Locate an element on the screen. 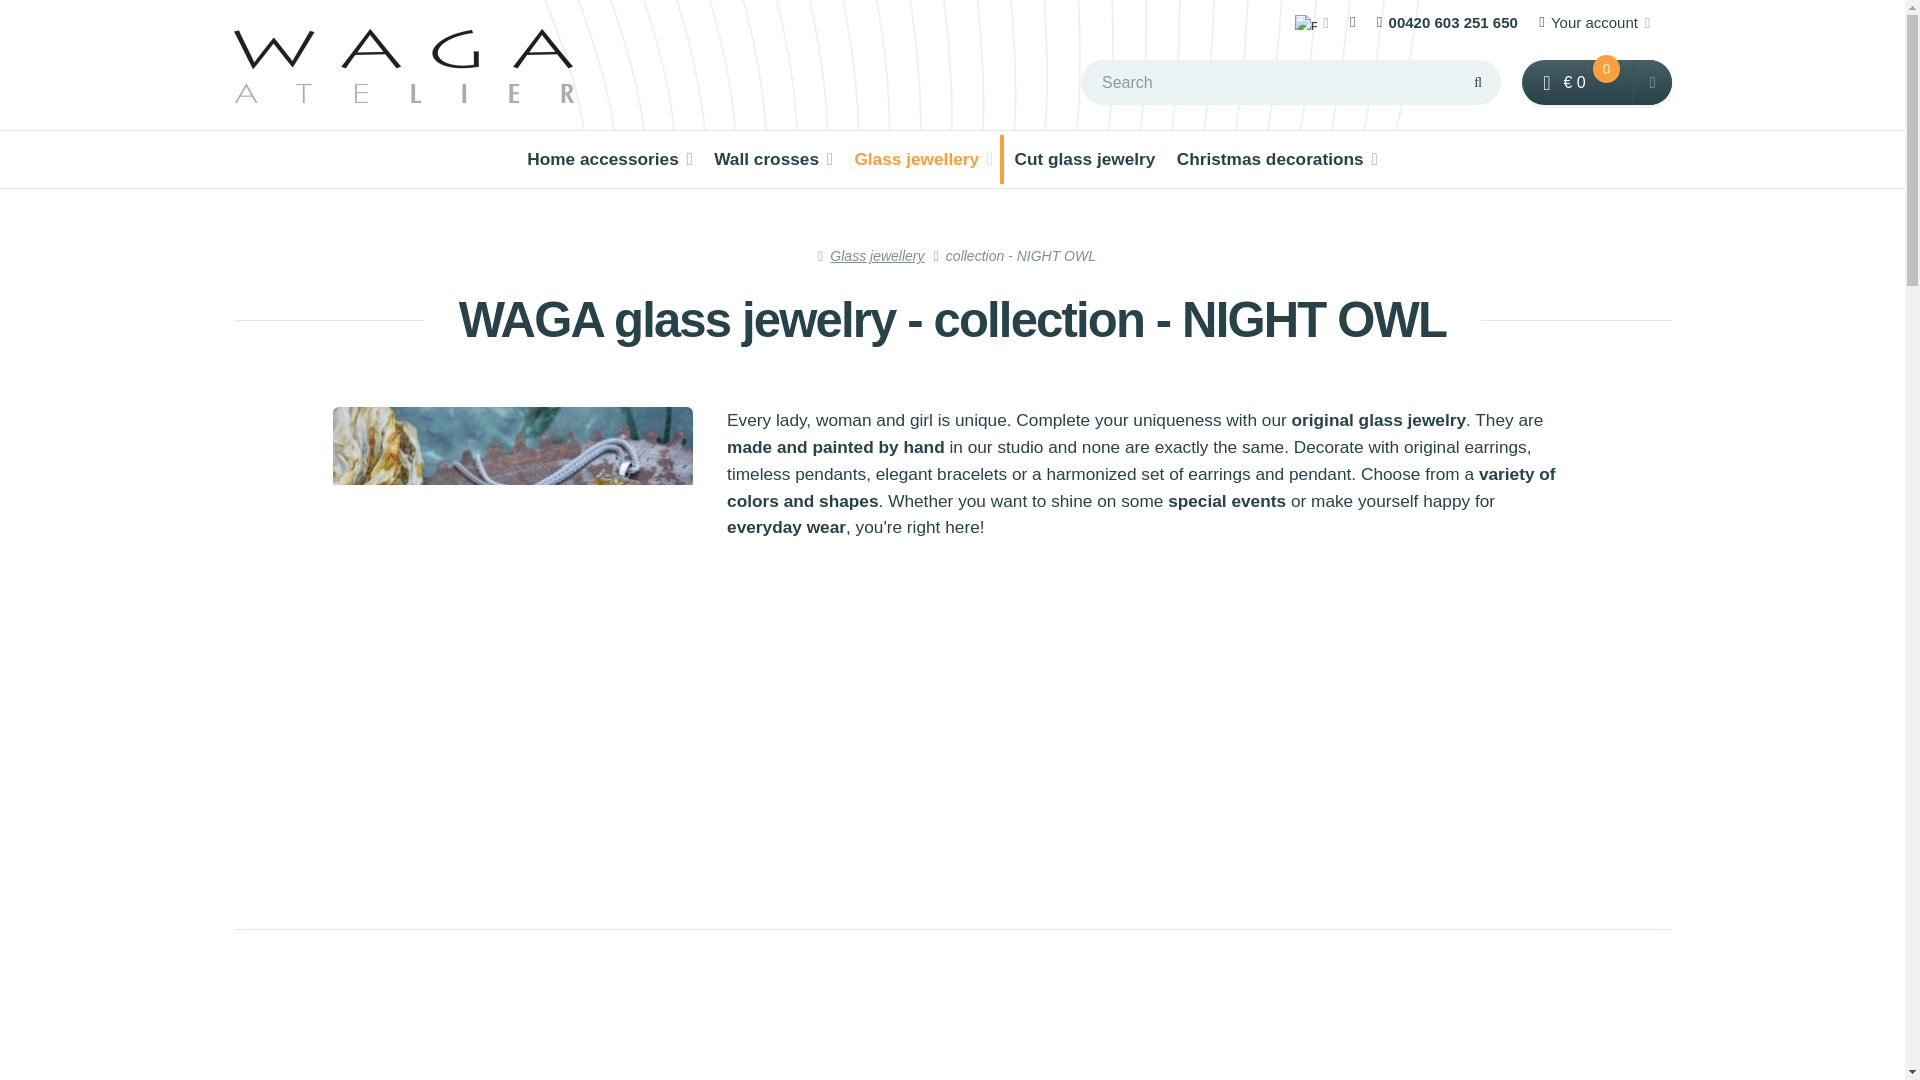  Go to Cart is located at coordinates (1578, 82).